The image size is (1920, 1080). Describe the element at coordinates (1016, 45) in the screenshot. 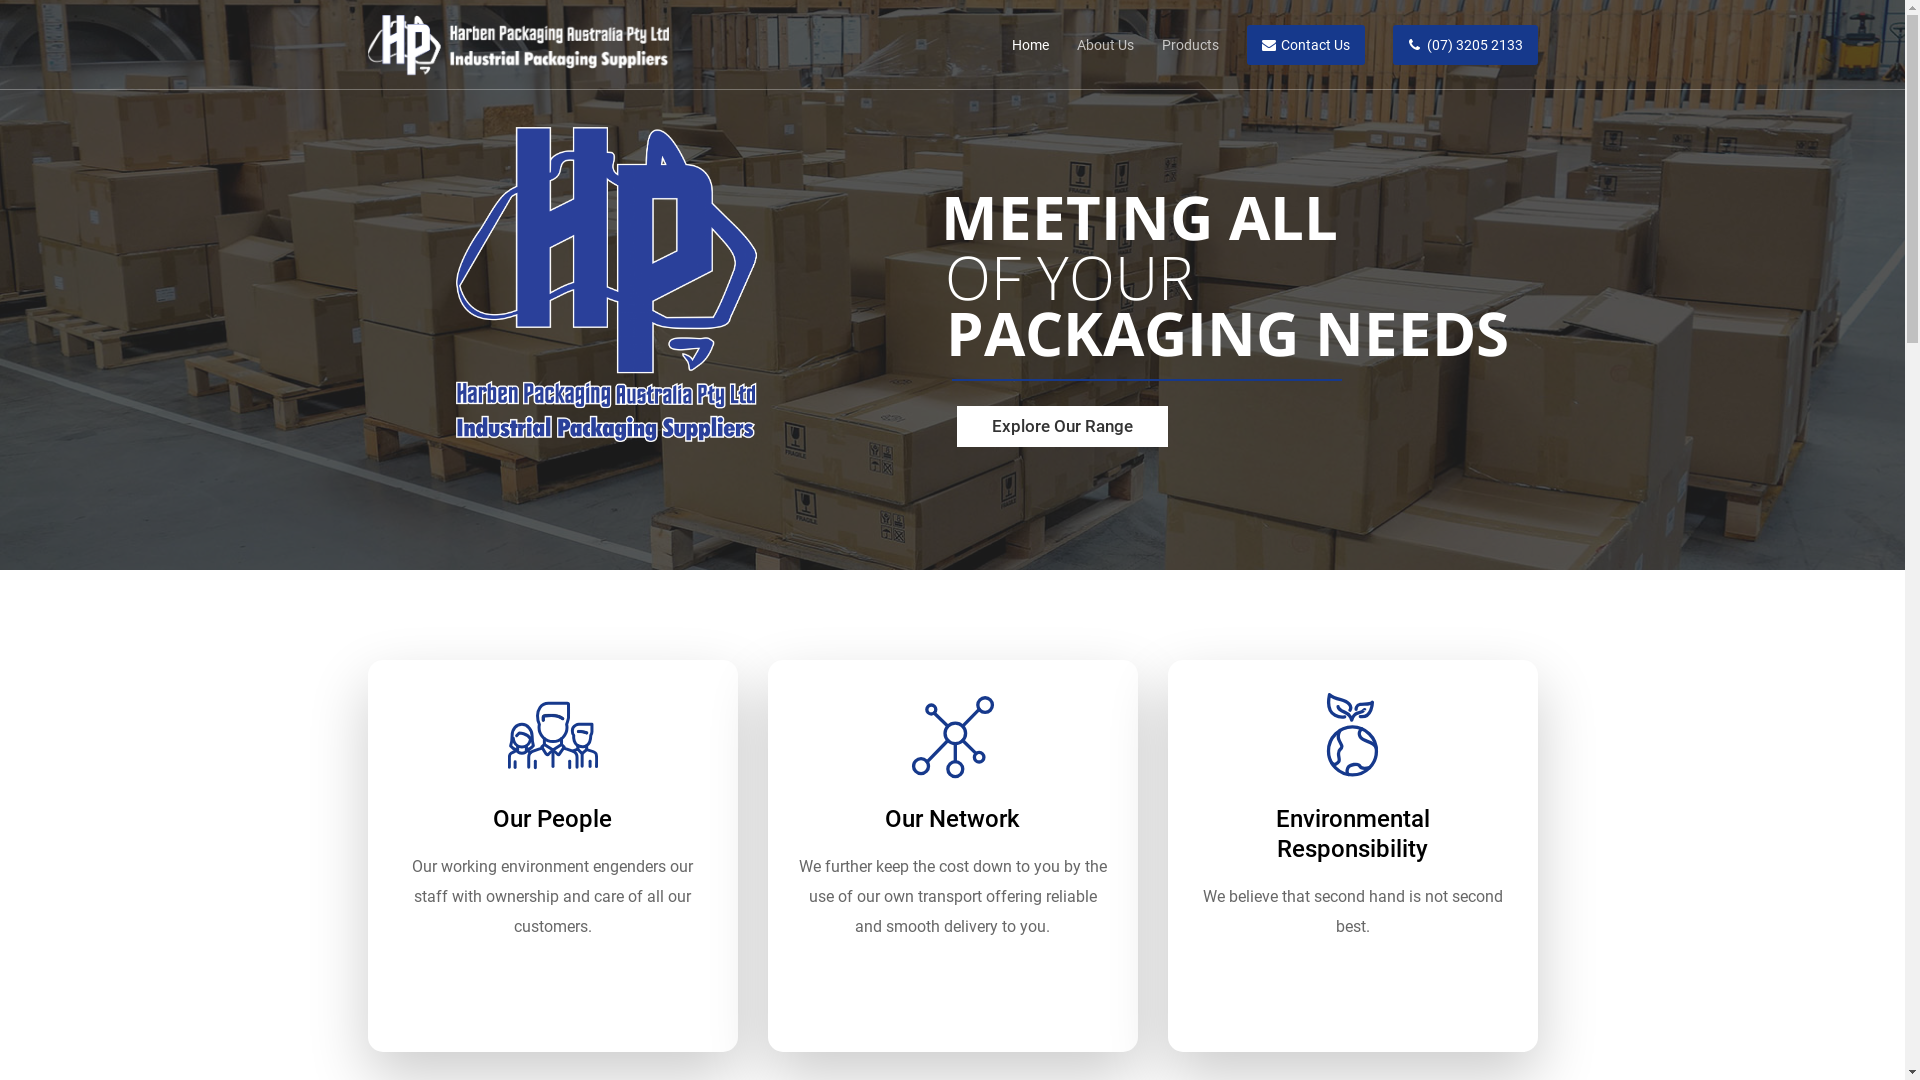

I see `Home` at that location.